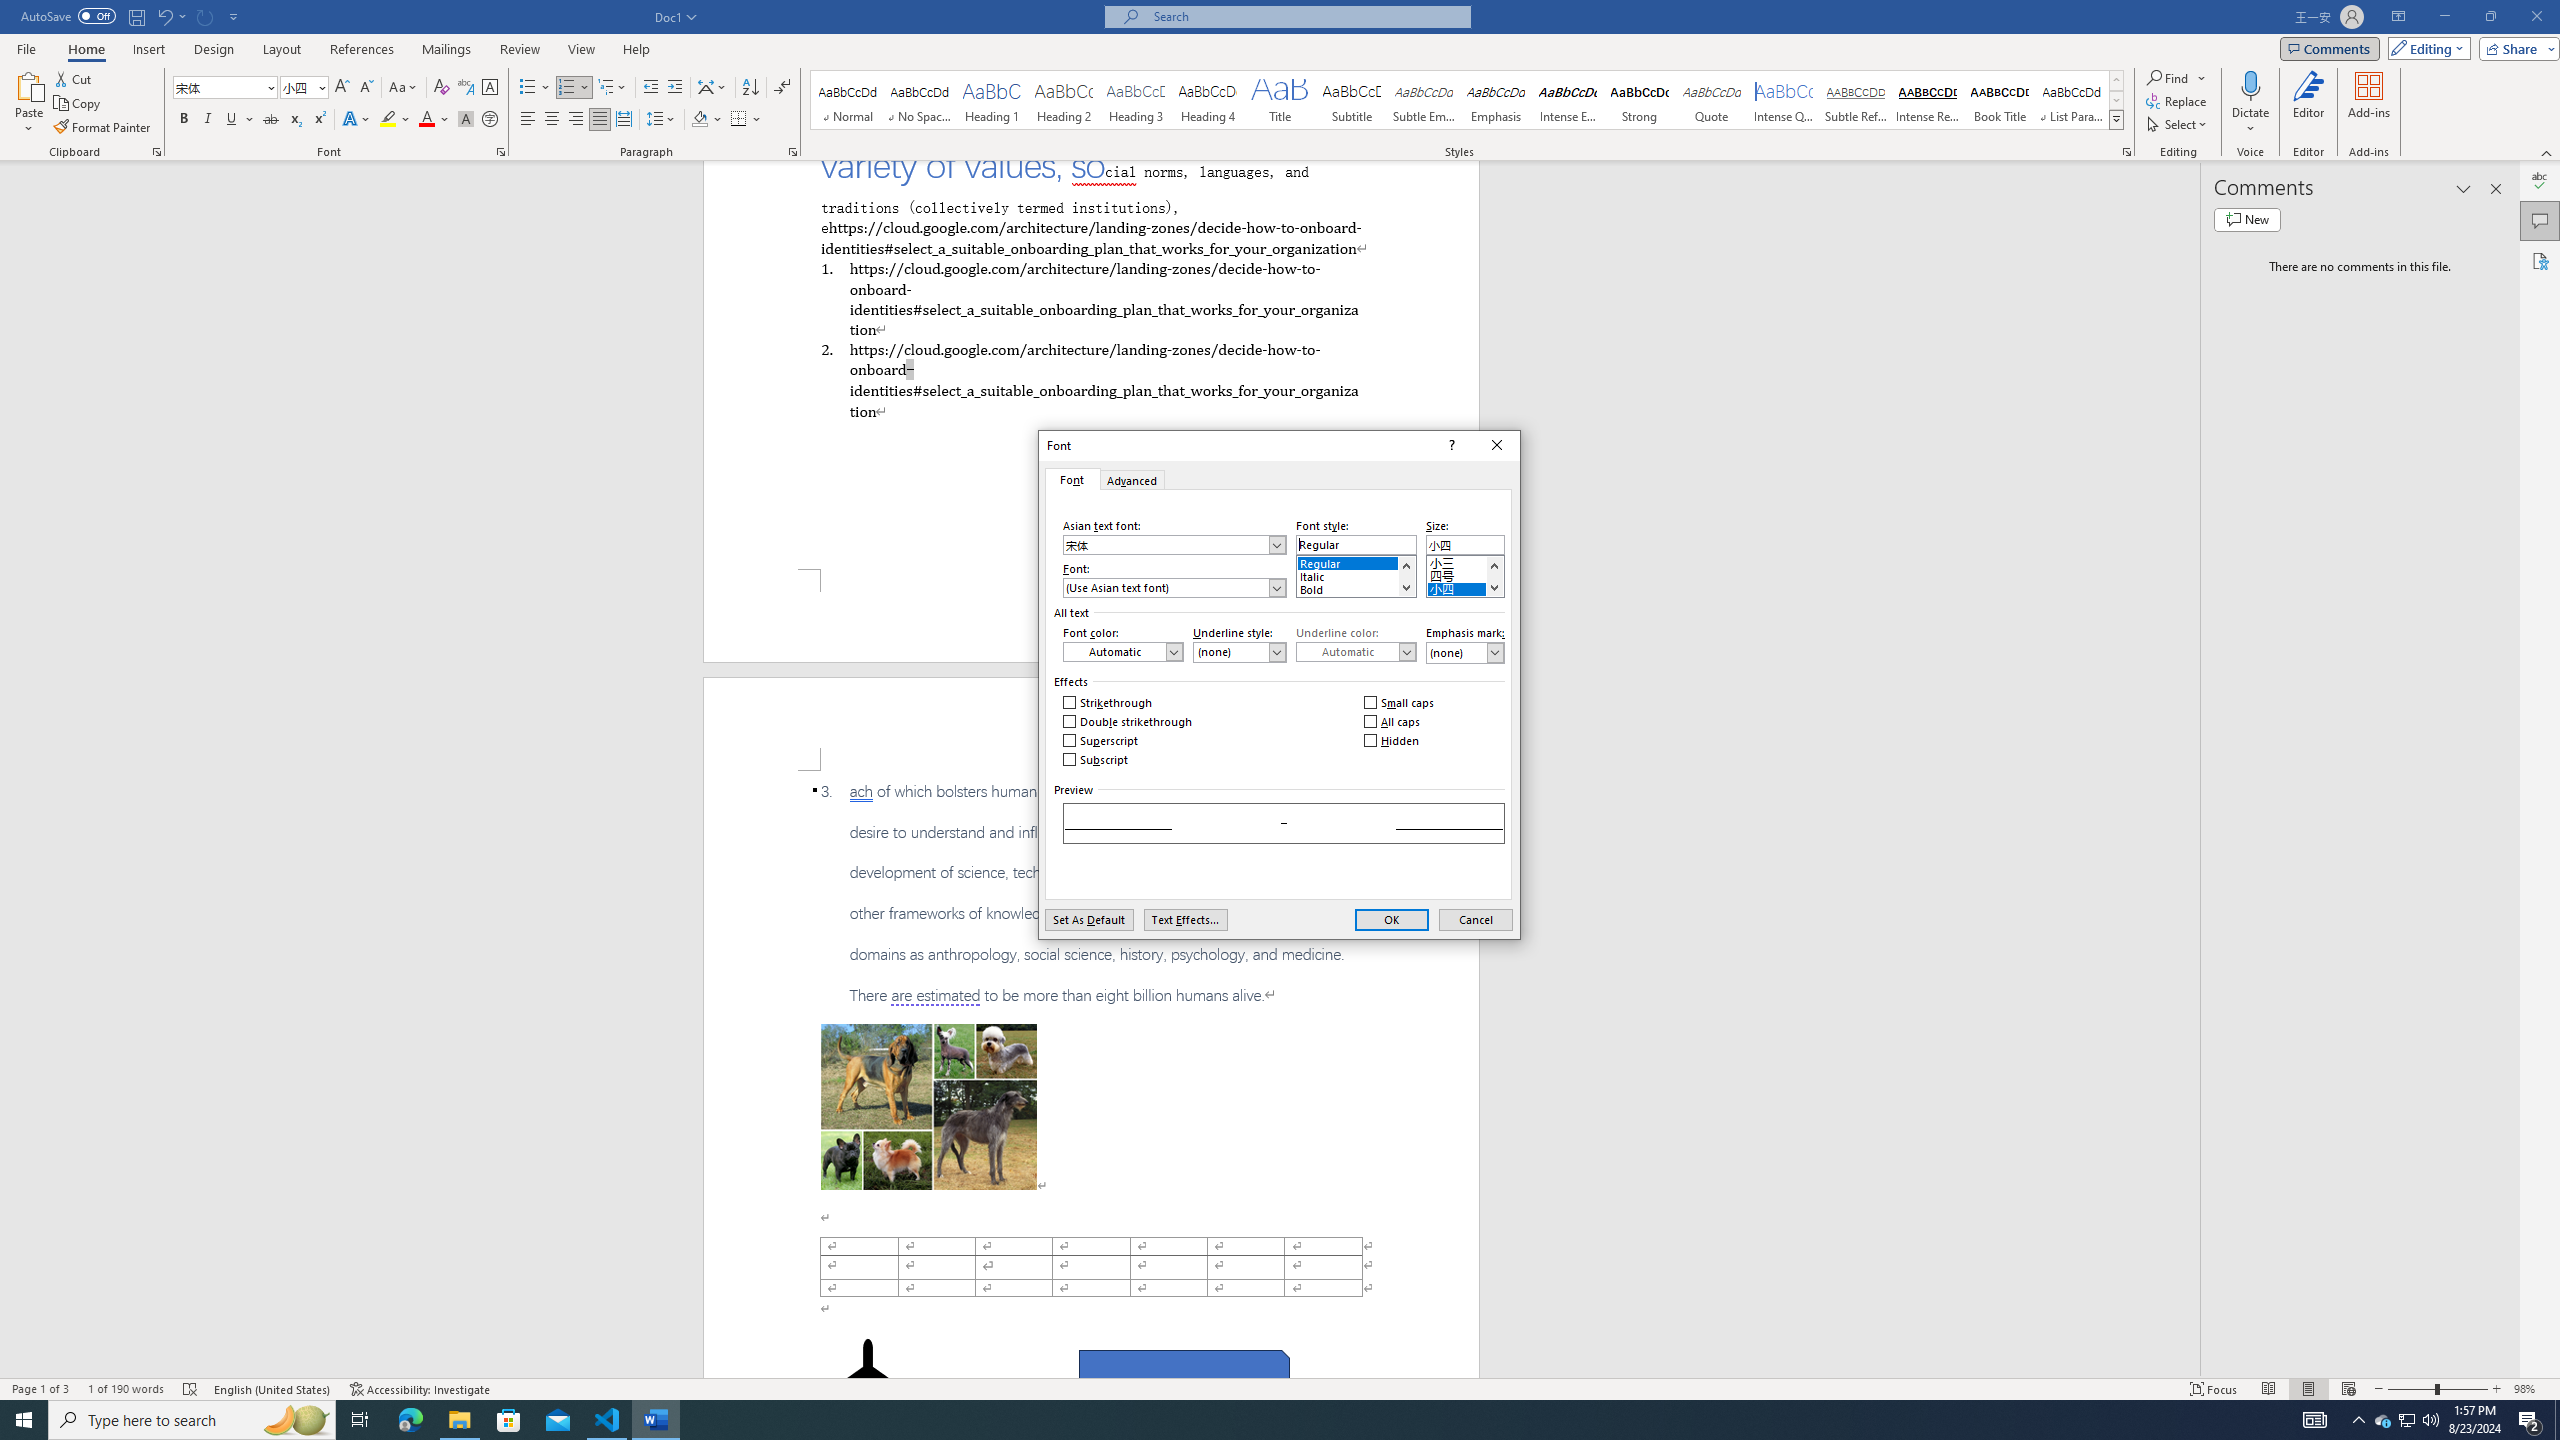 The height and width of the screenshot is (1440, 2560). What do you see at coordinates (528, 120) in the screenshot?
I see `Align Left` at bounding box center [528, 120].